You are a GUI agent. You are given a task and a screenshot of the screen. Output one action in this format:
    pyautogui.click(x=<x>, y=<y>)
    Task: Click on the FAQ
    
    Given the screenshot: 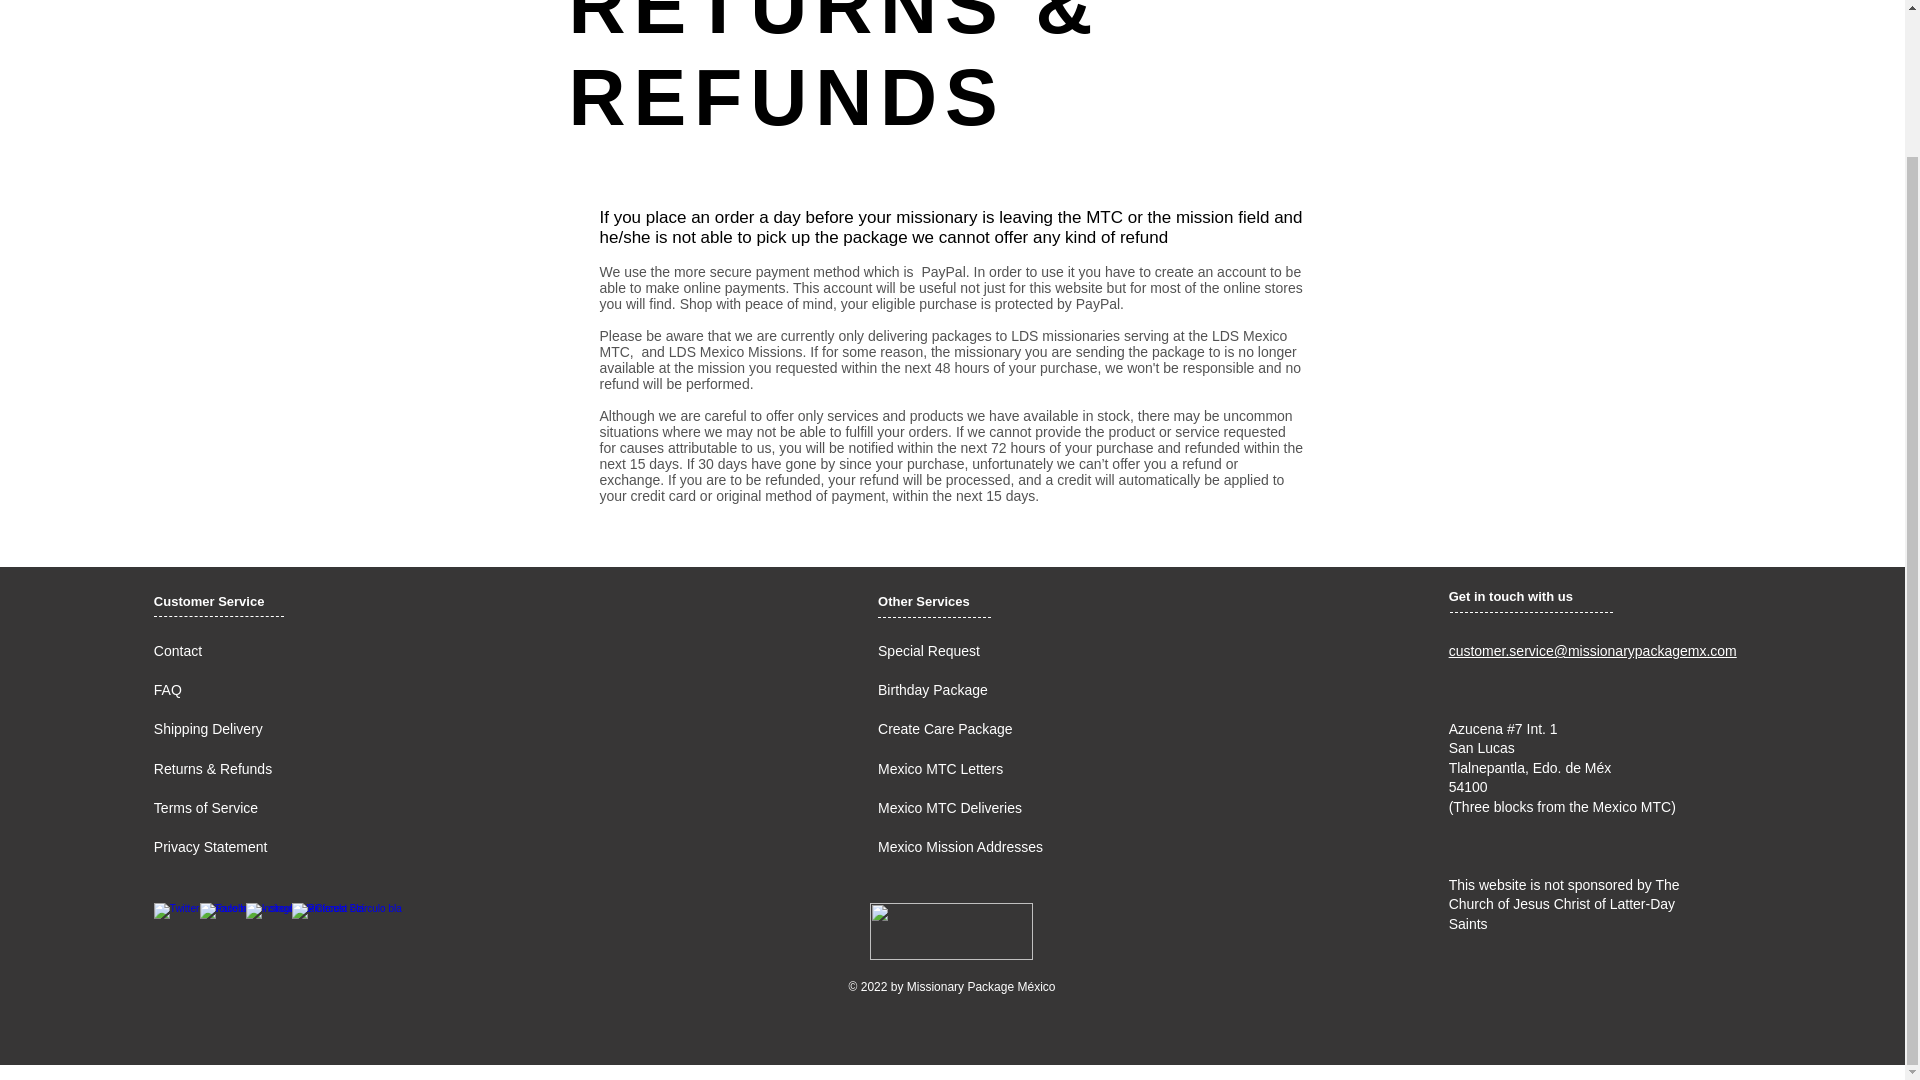 What is the action you would take?
    pyautogui.click(x=168, y=689)
    